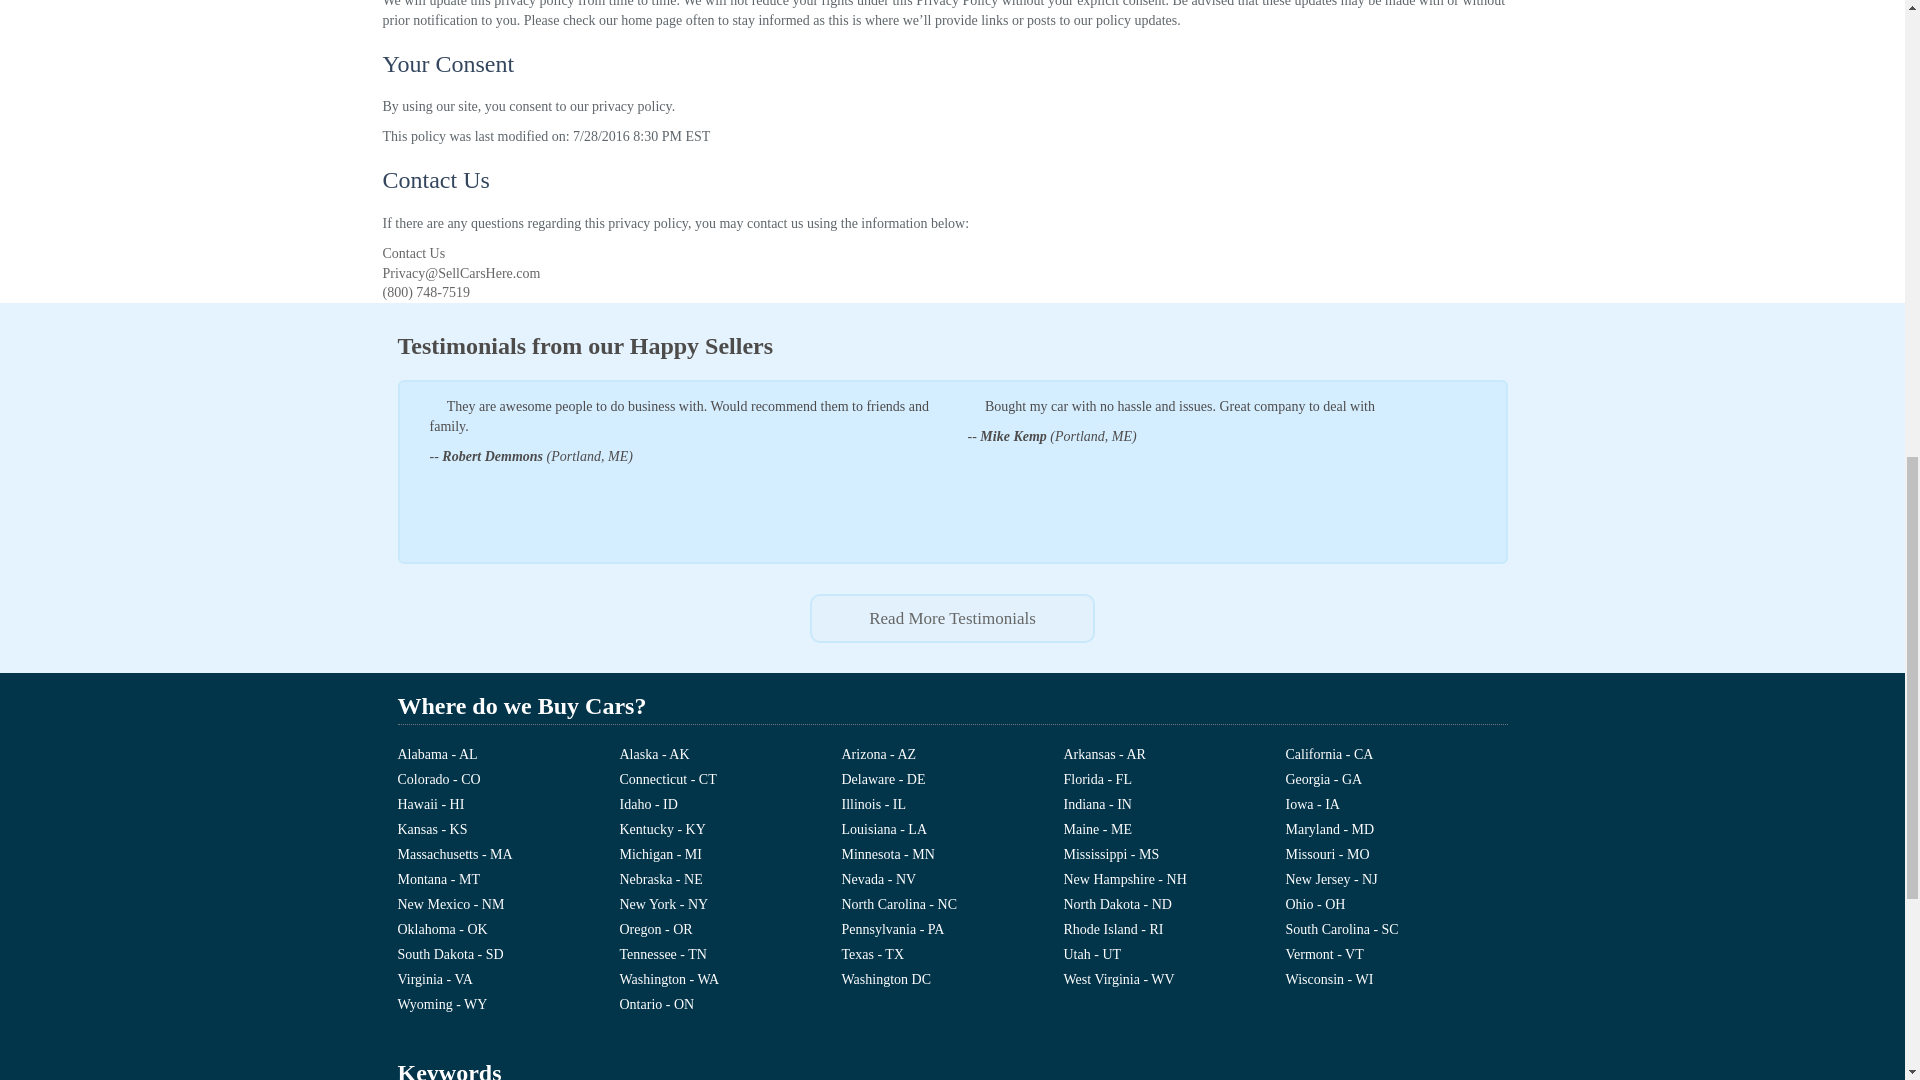  I want to click on Arkansas - AR, so click(1174, 758).